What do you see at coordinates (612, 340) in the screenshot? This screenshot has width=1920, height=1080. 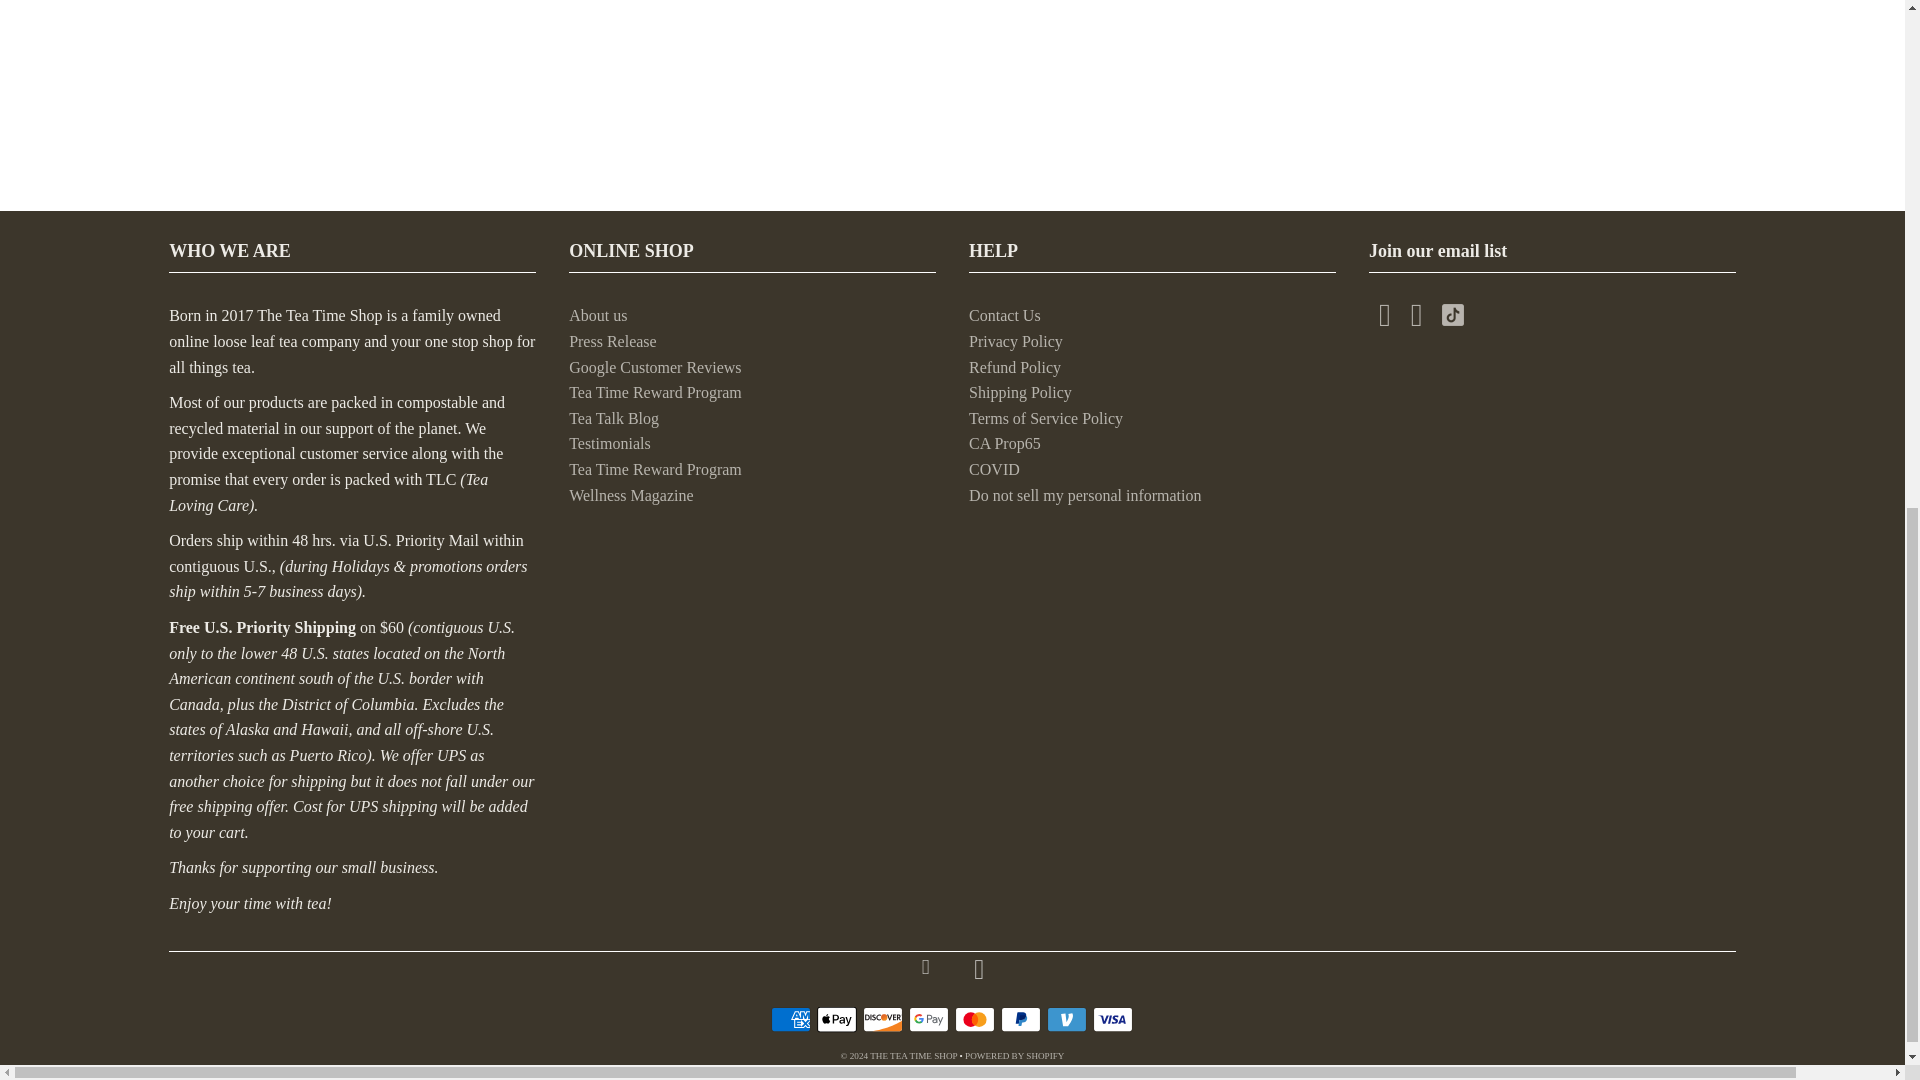 I see `Press Release` at bounding box center [612, 340].